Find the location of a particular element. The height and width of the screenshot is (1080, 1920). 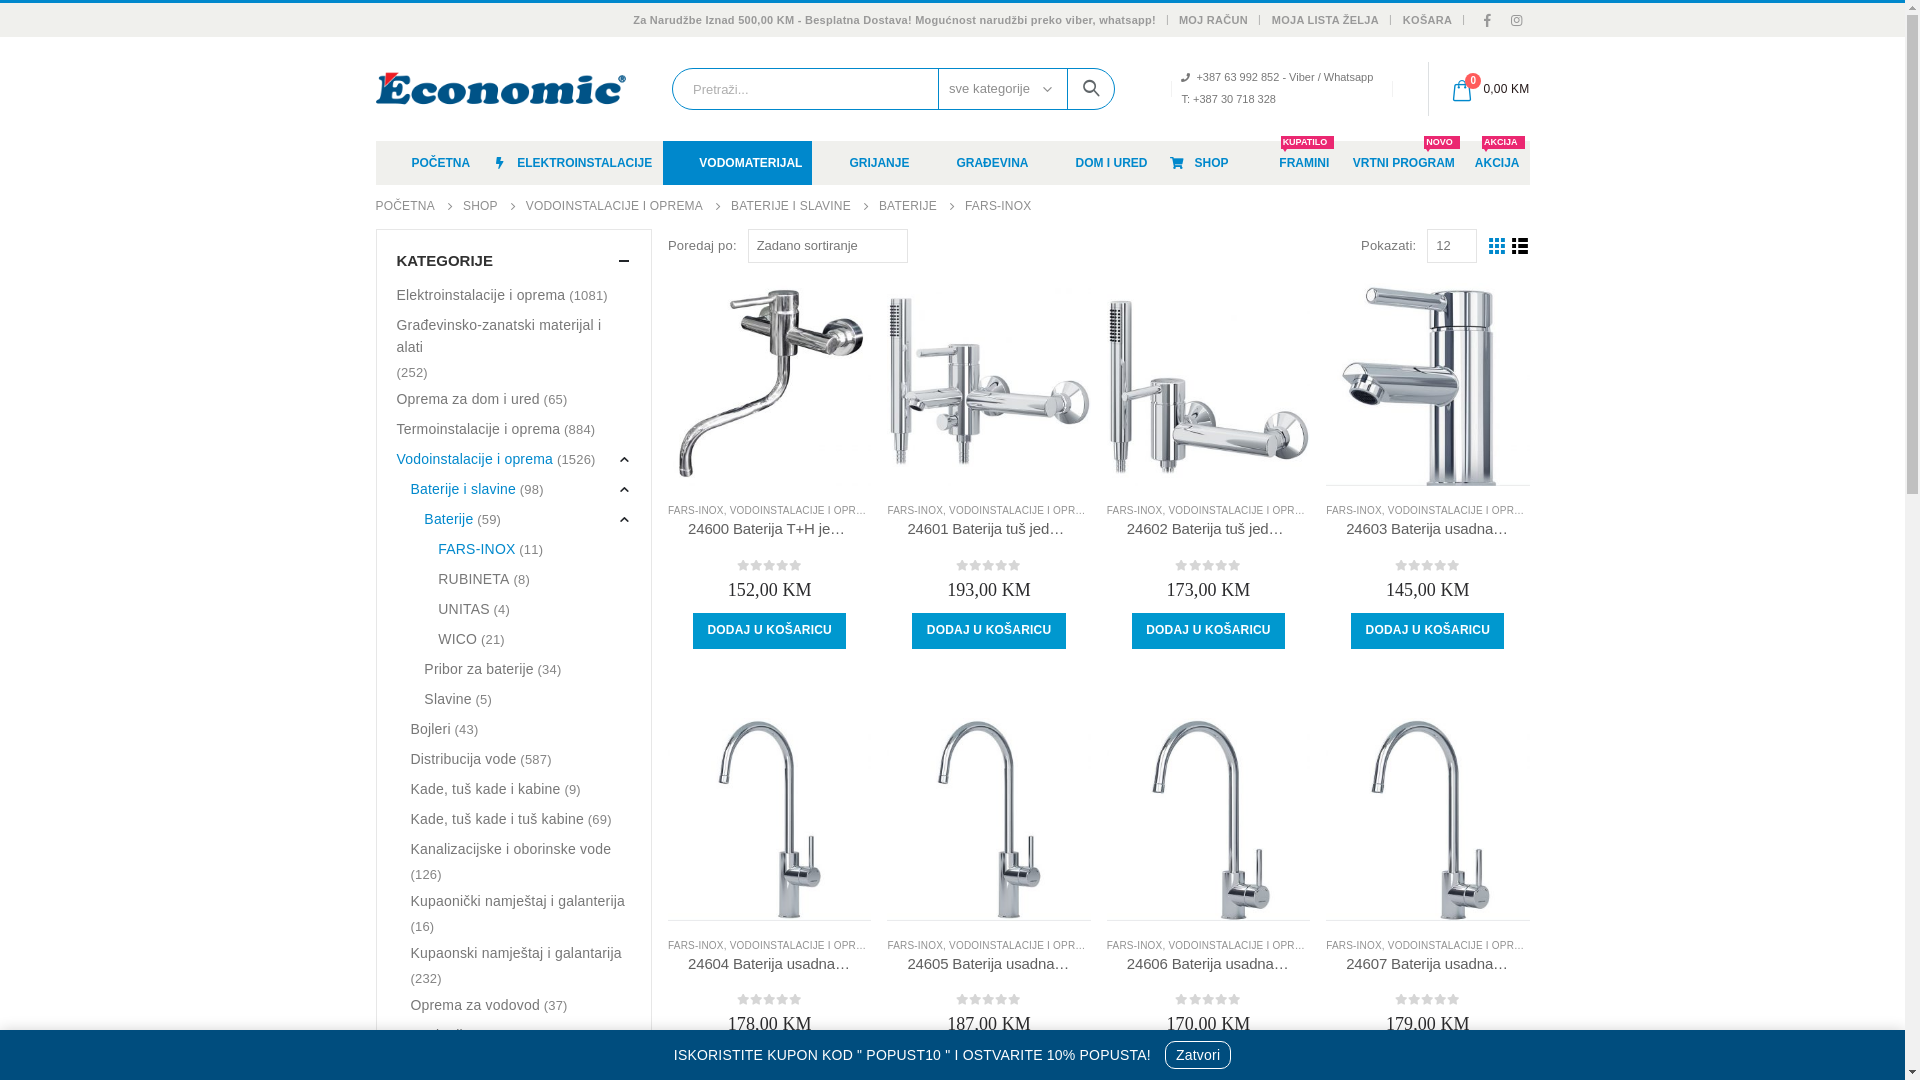

FARS-INOX is located at coordinates (1135, 510).